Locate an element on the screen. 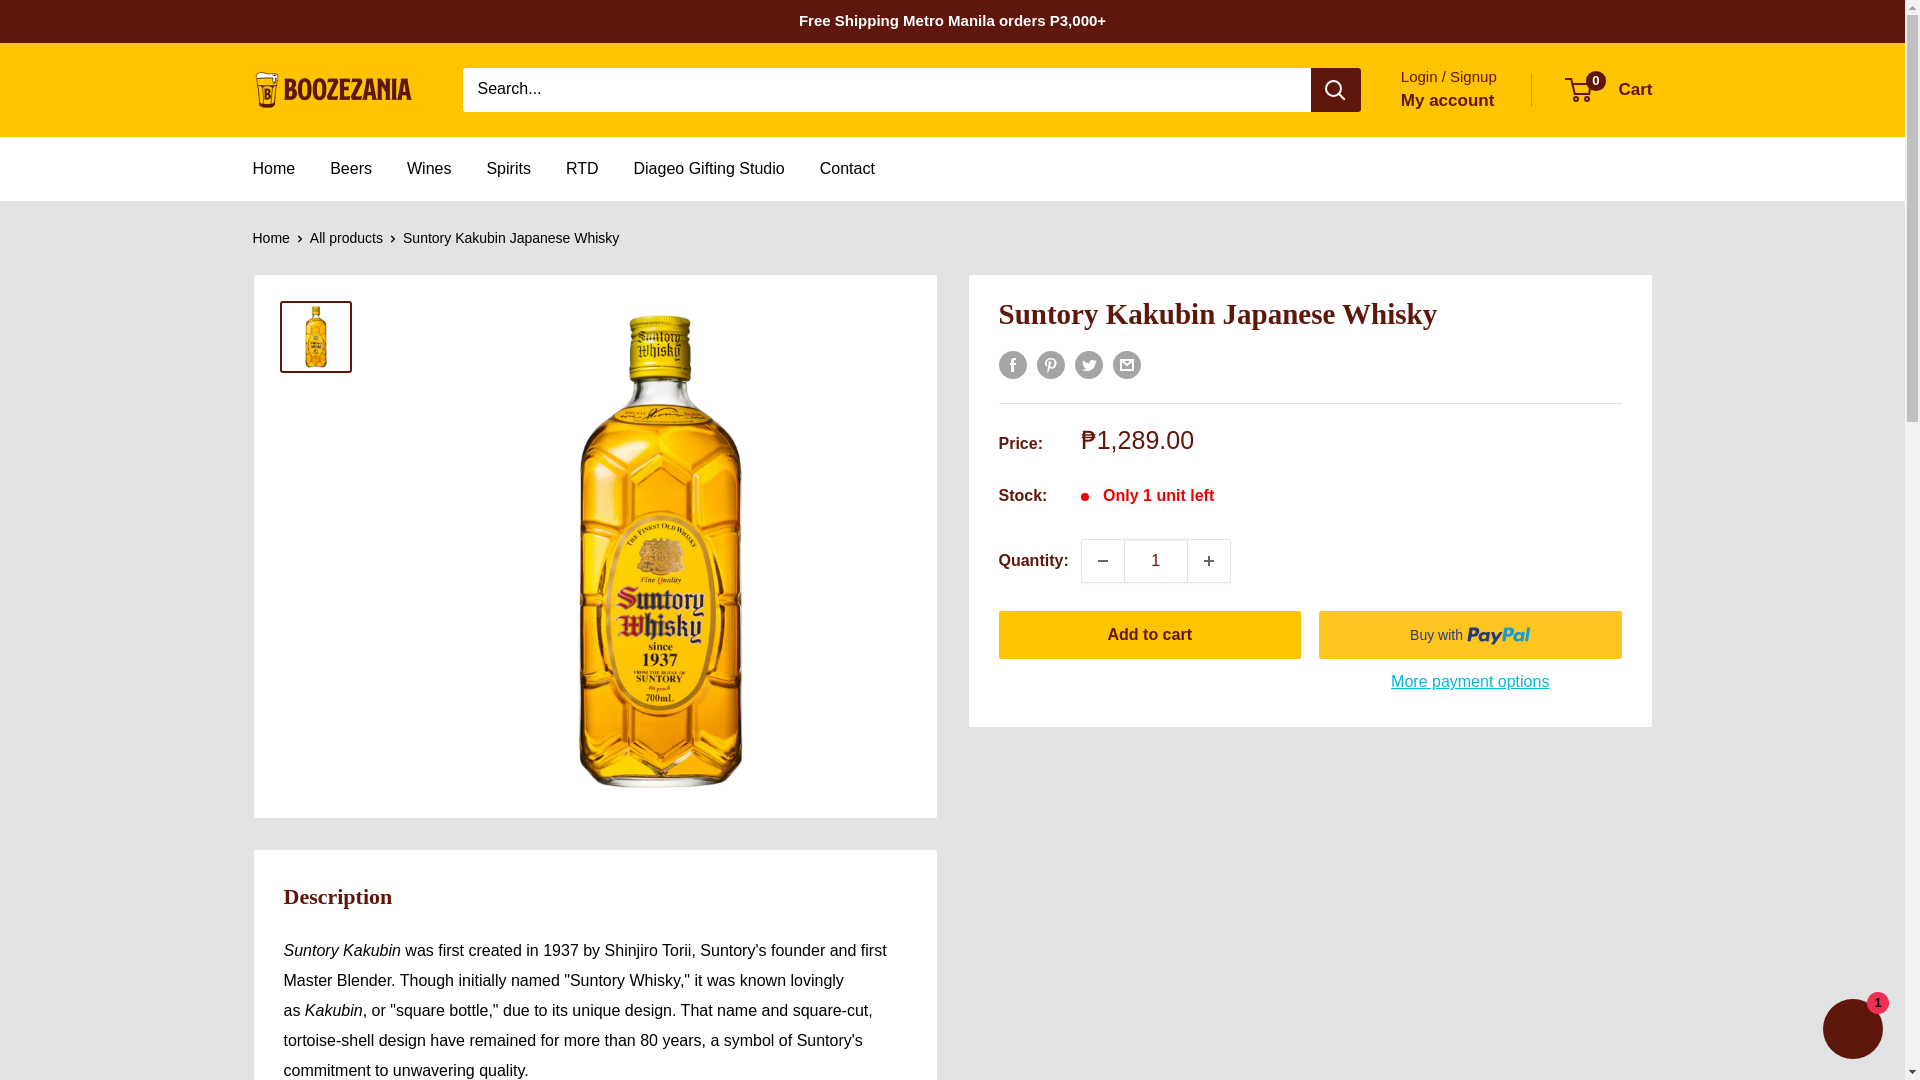 The width and height of the screenshot is (1920, 1080). My account is located at coordinates (346, 238).